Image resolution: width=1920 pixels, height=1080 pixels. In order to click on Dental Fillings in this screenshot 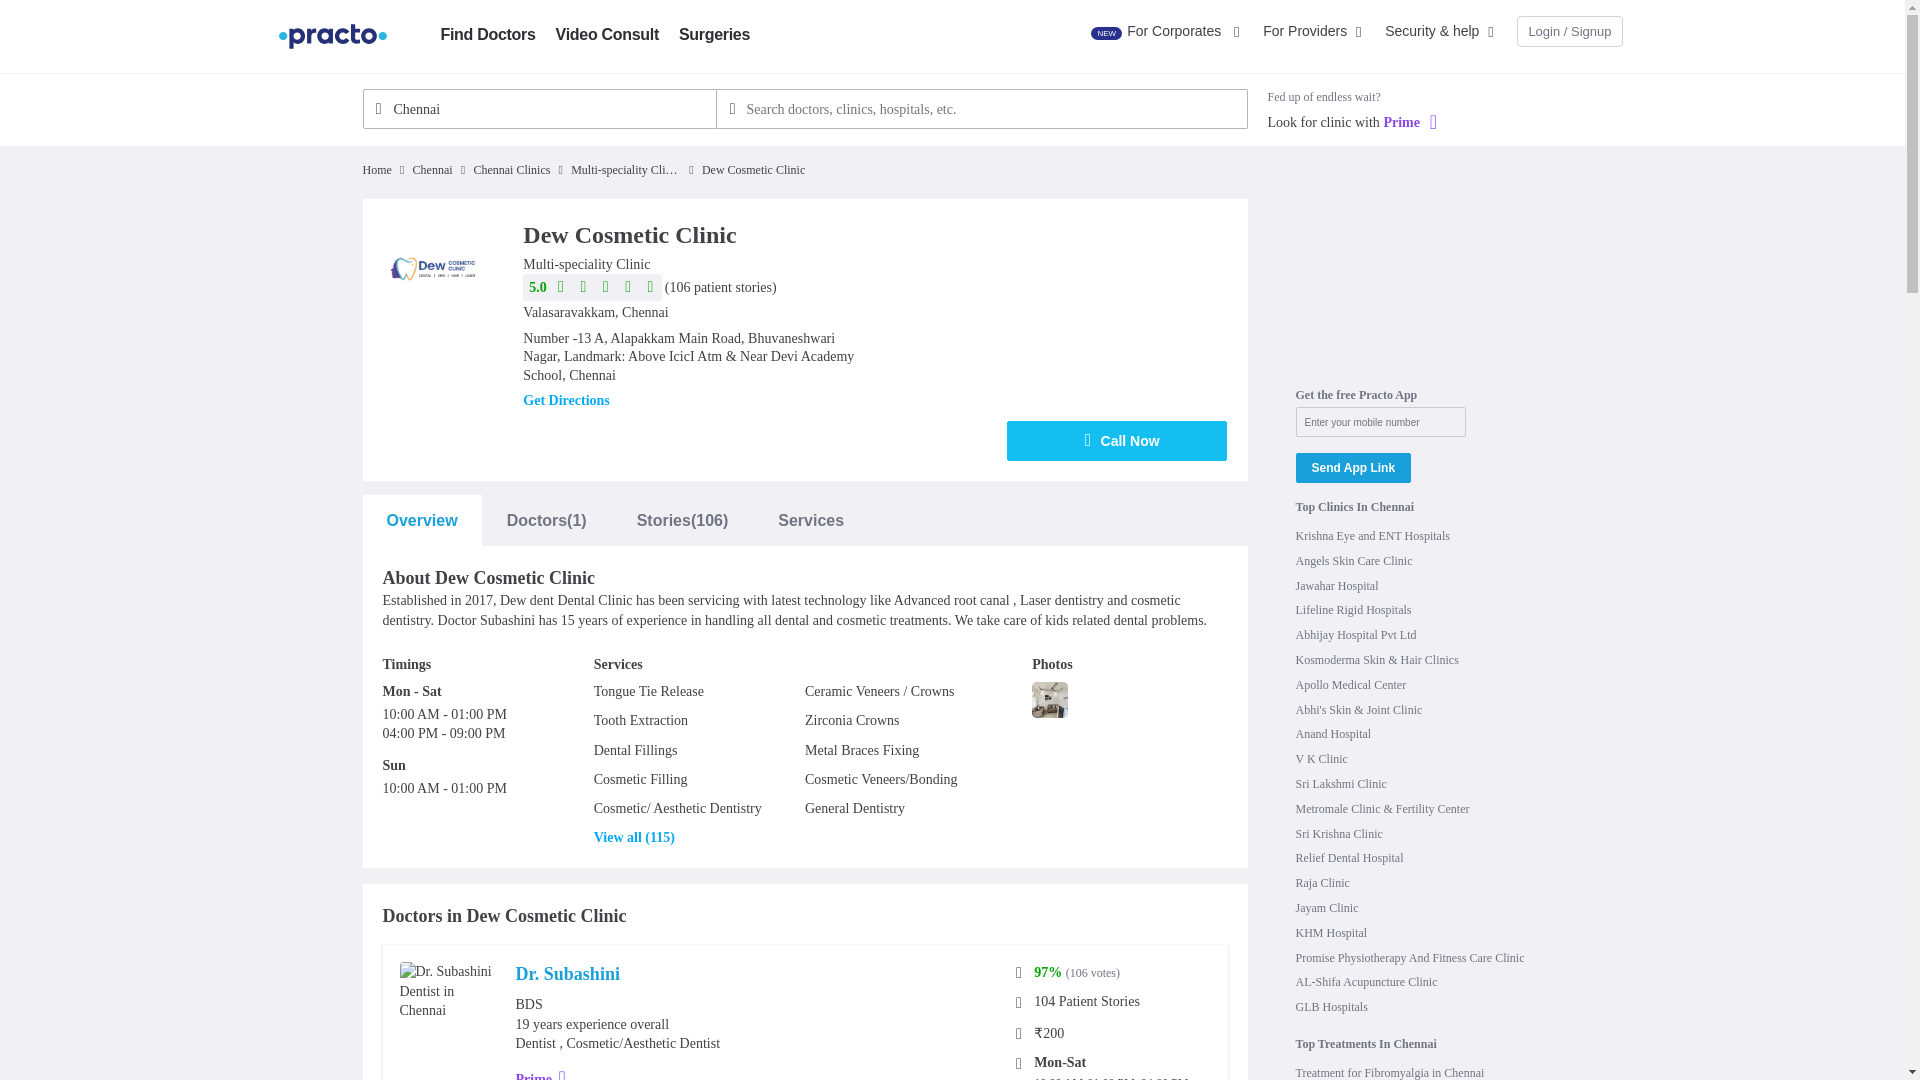, I will do `click(635, 750)`.